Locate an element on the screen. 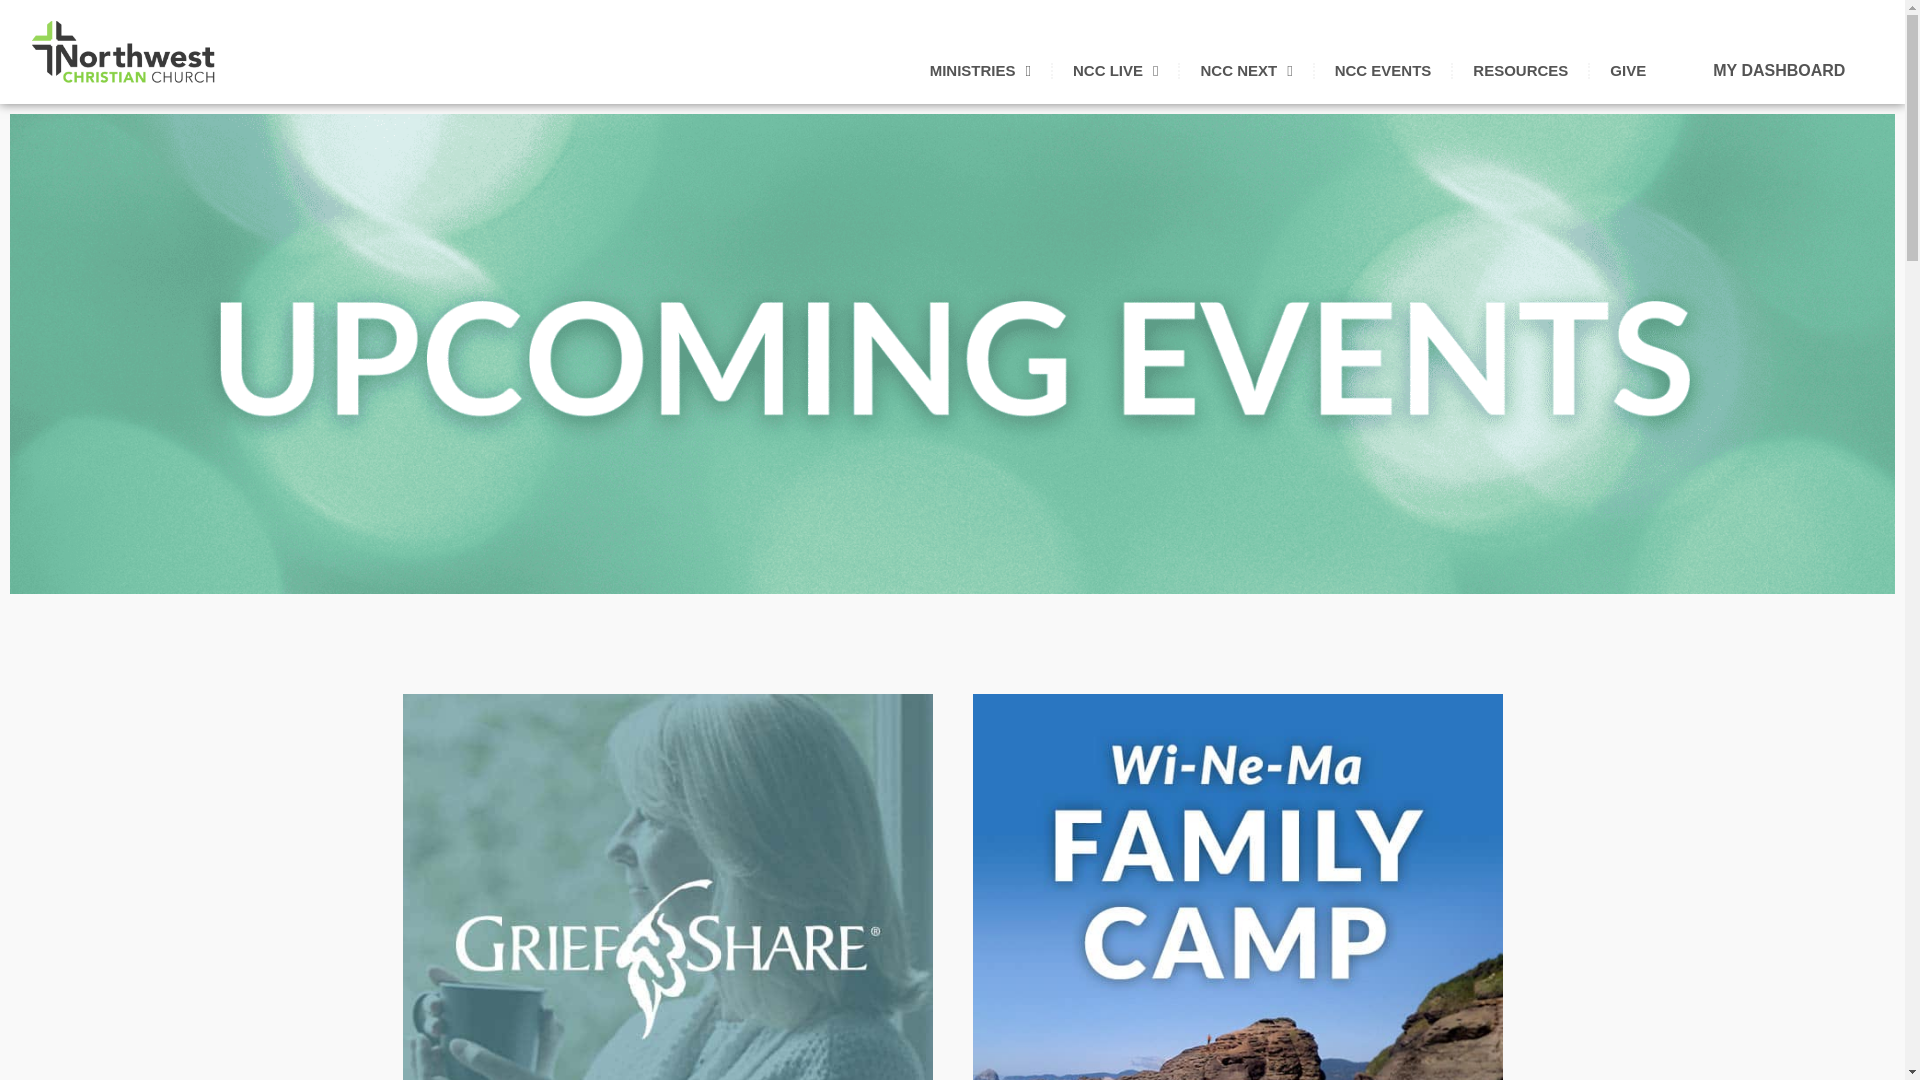 This screenshot has height=1080, width=1920. GIVE is located at coordinates (1628, 70).